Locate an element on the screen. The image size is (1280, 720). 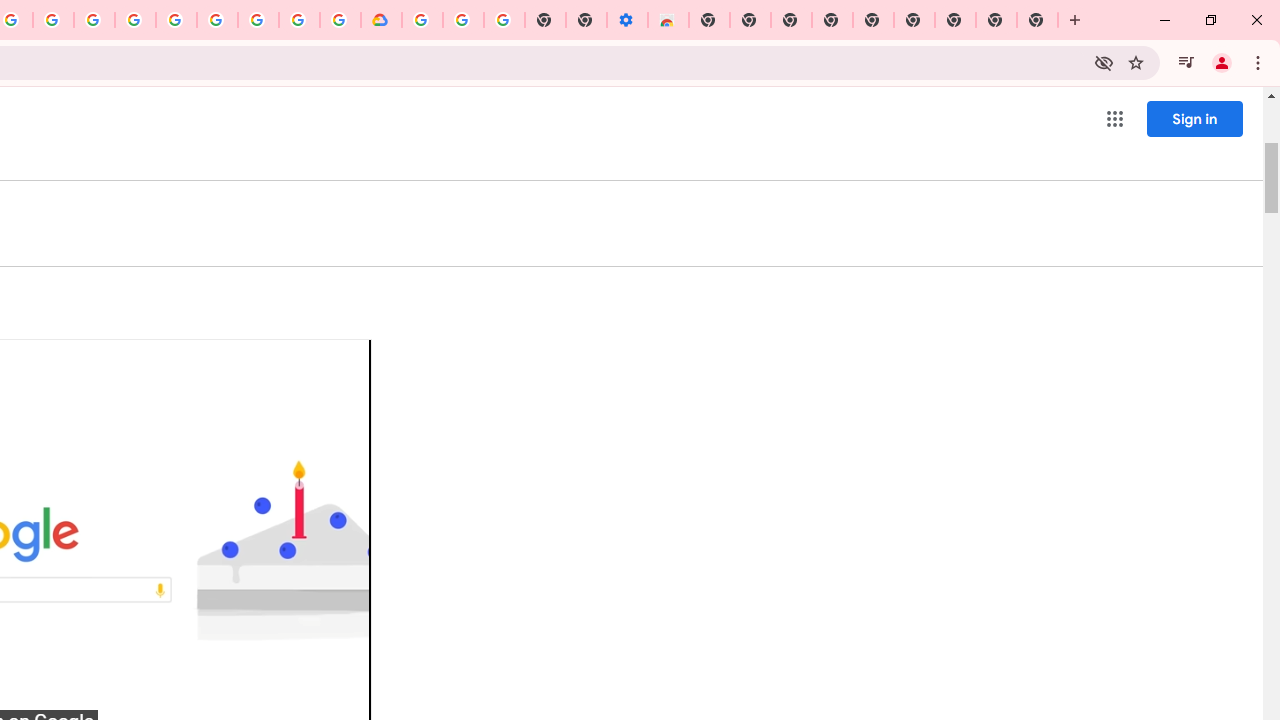
Settings - Accessibility is located at coordinates (626, 20).